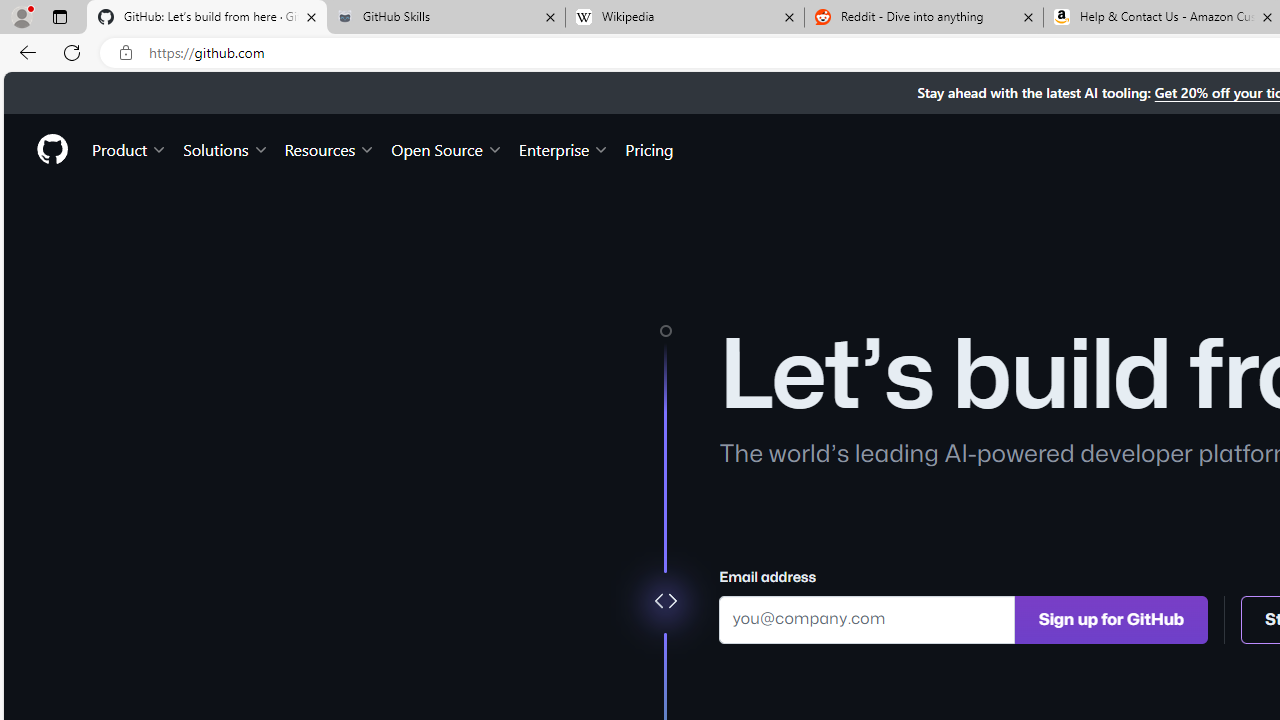 The width and height of the screenshot is (1280, 720). I want to click on Refresh, so click(72, 52).